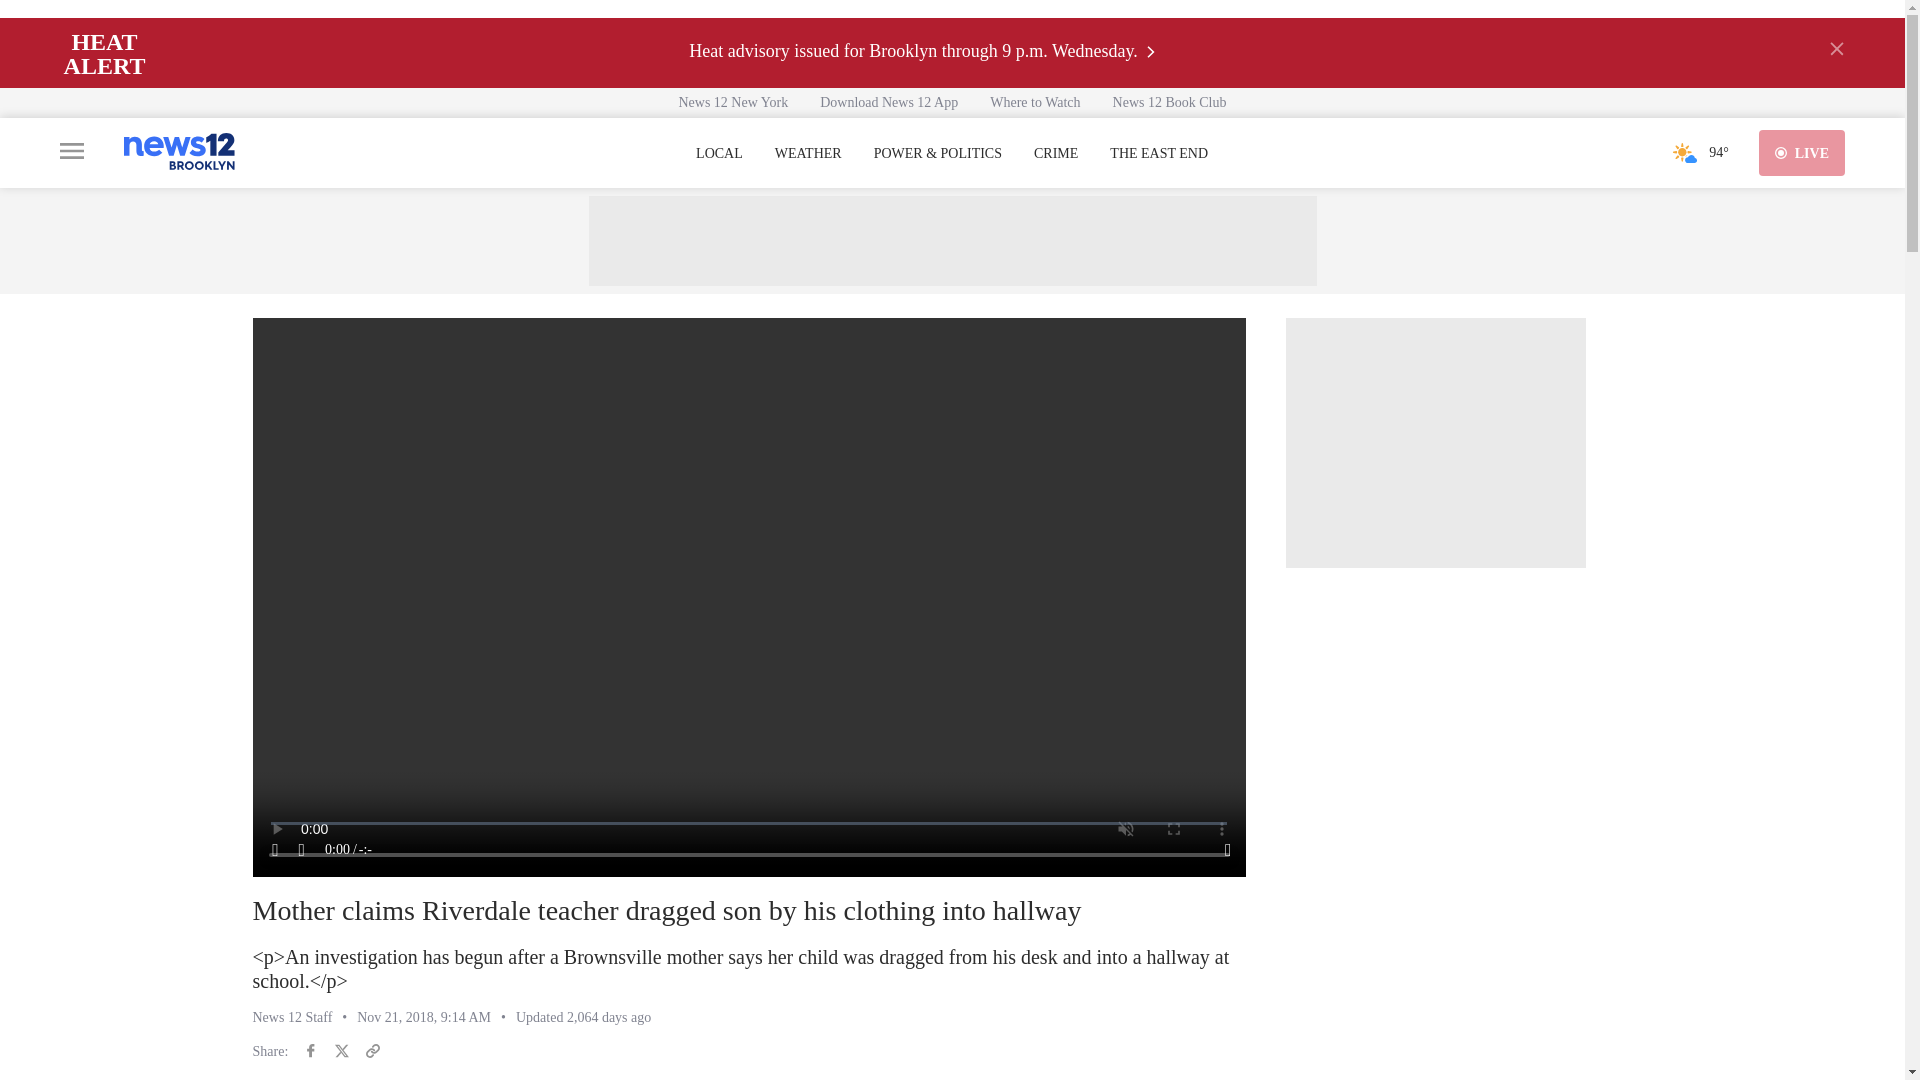  What do you see at coordinates (733, 102) in the screenshot?
I see `News 12 New York` at bounding box center [733, 102].